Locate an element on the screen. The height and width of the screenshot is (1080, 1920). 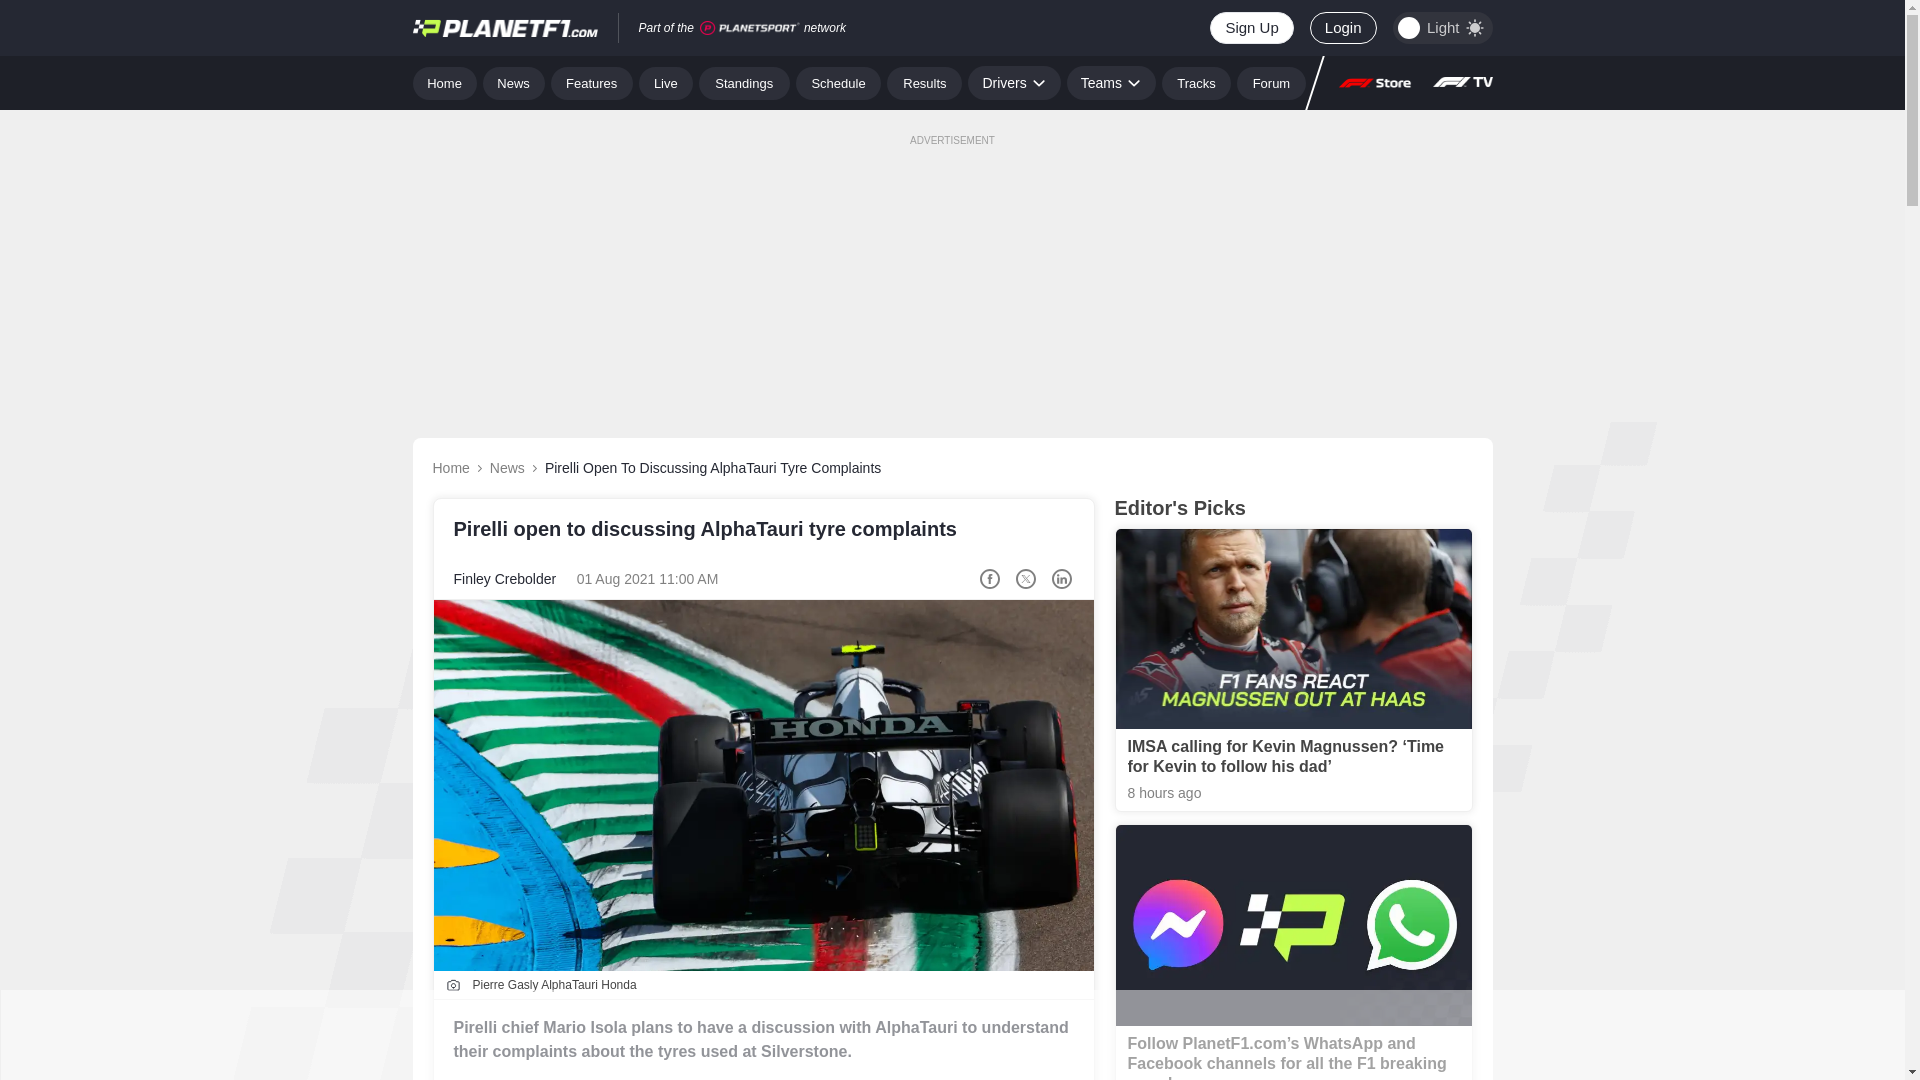
Sign Up is located at coordinates (1250, 28).